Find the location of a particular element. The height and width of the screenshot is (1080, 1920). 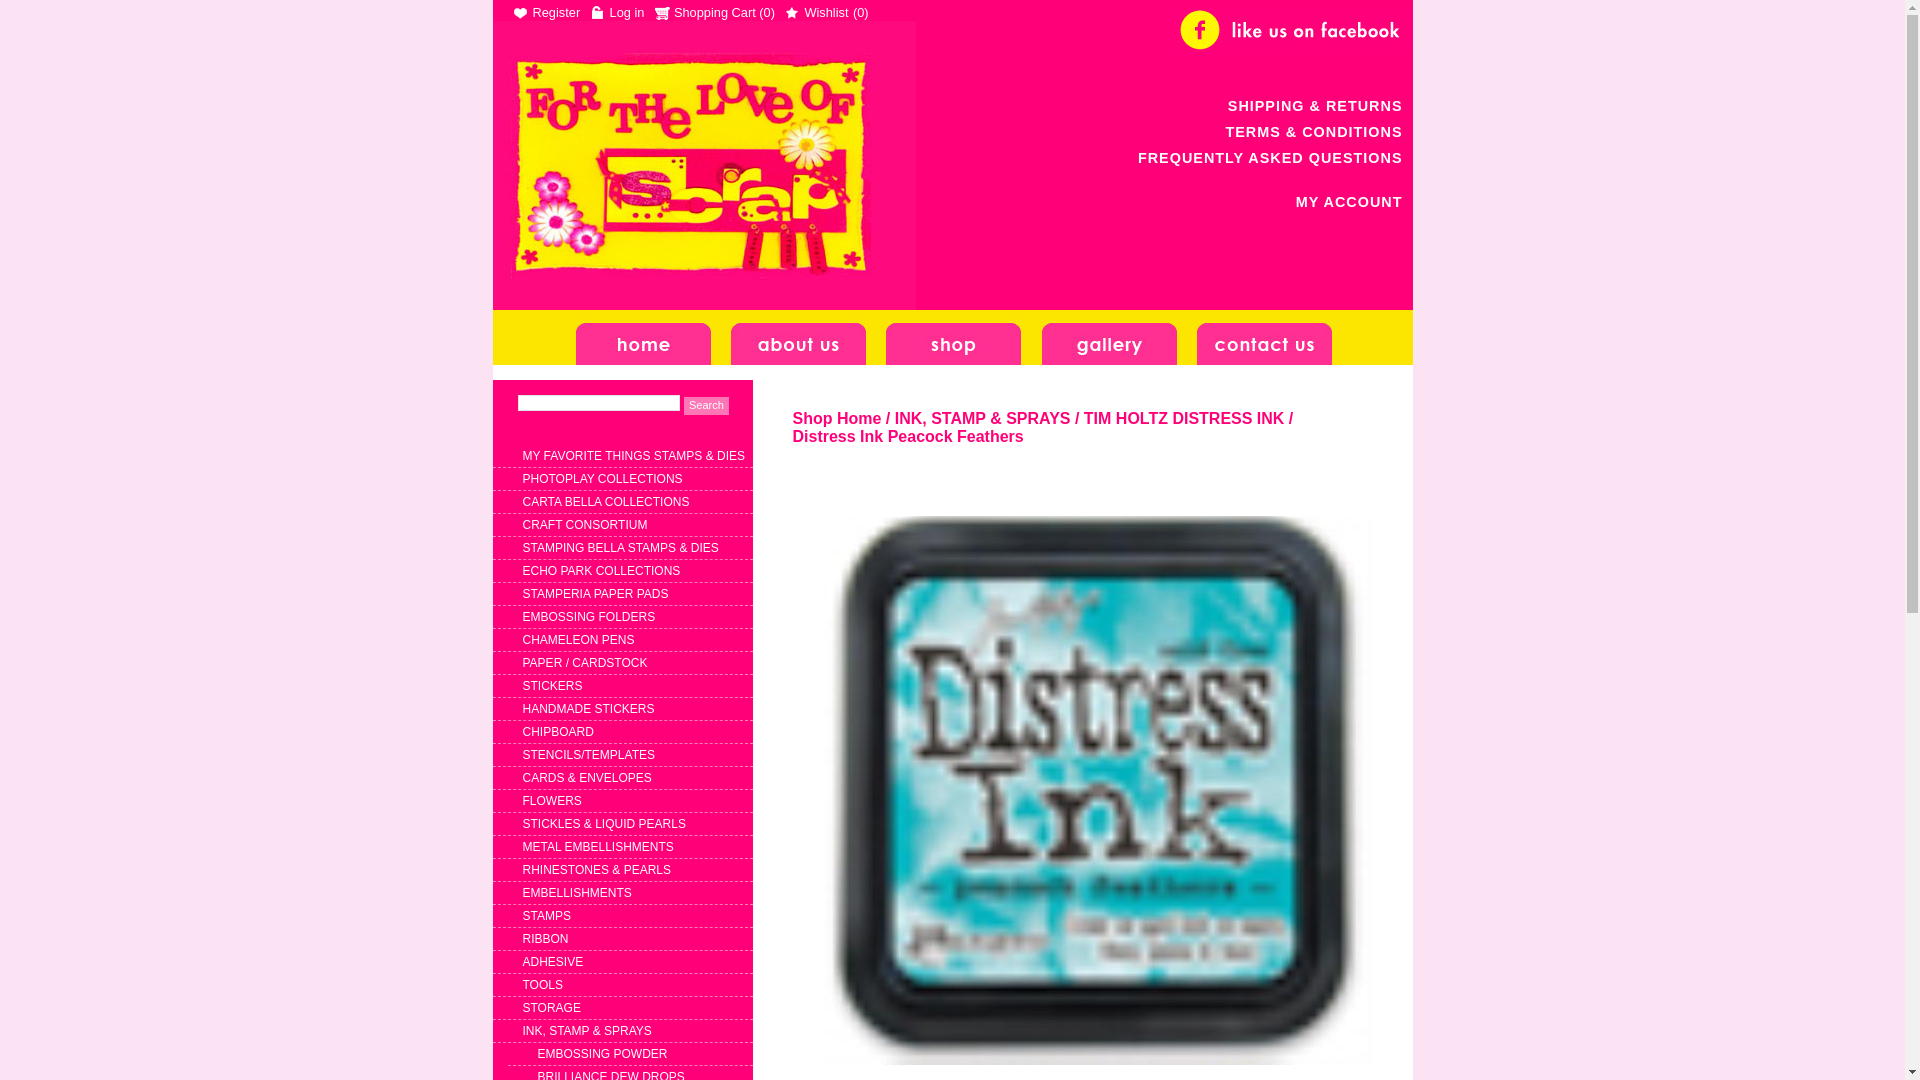

STAMPING BELLA STAMPS & DIES is located at coordinates (620, 548).